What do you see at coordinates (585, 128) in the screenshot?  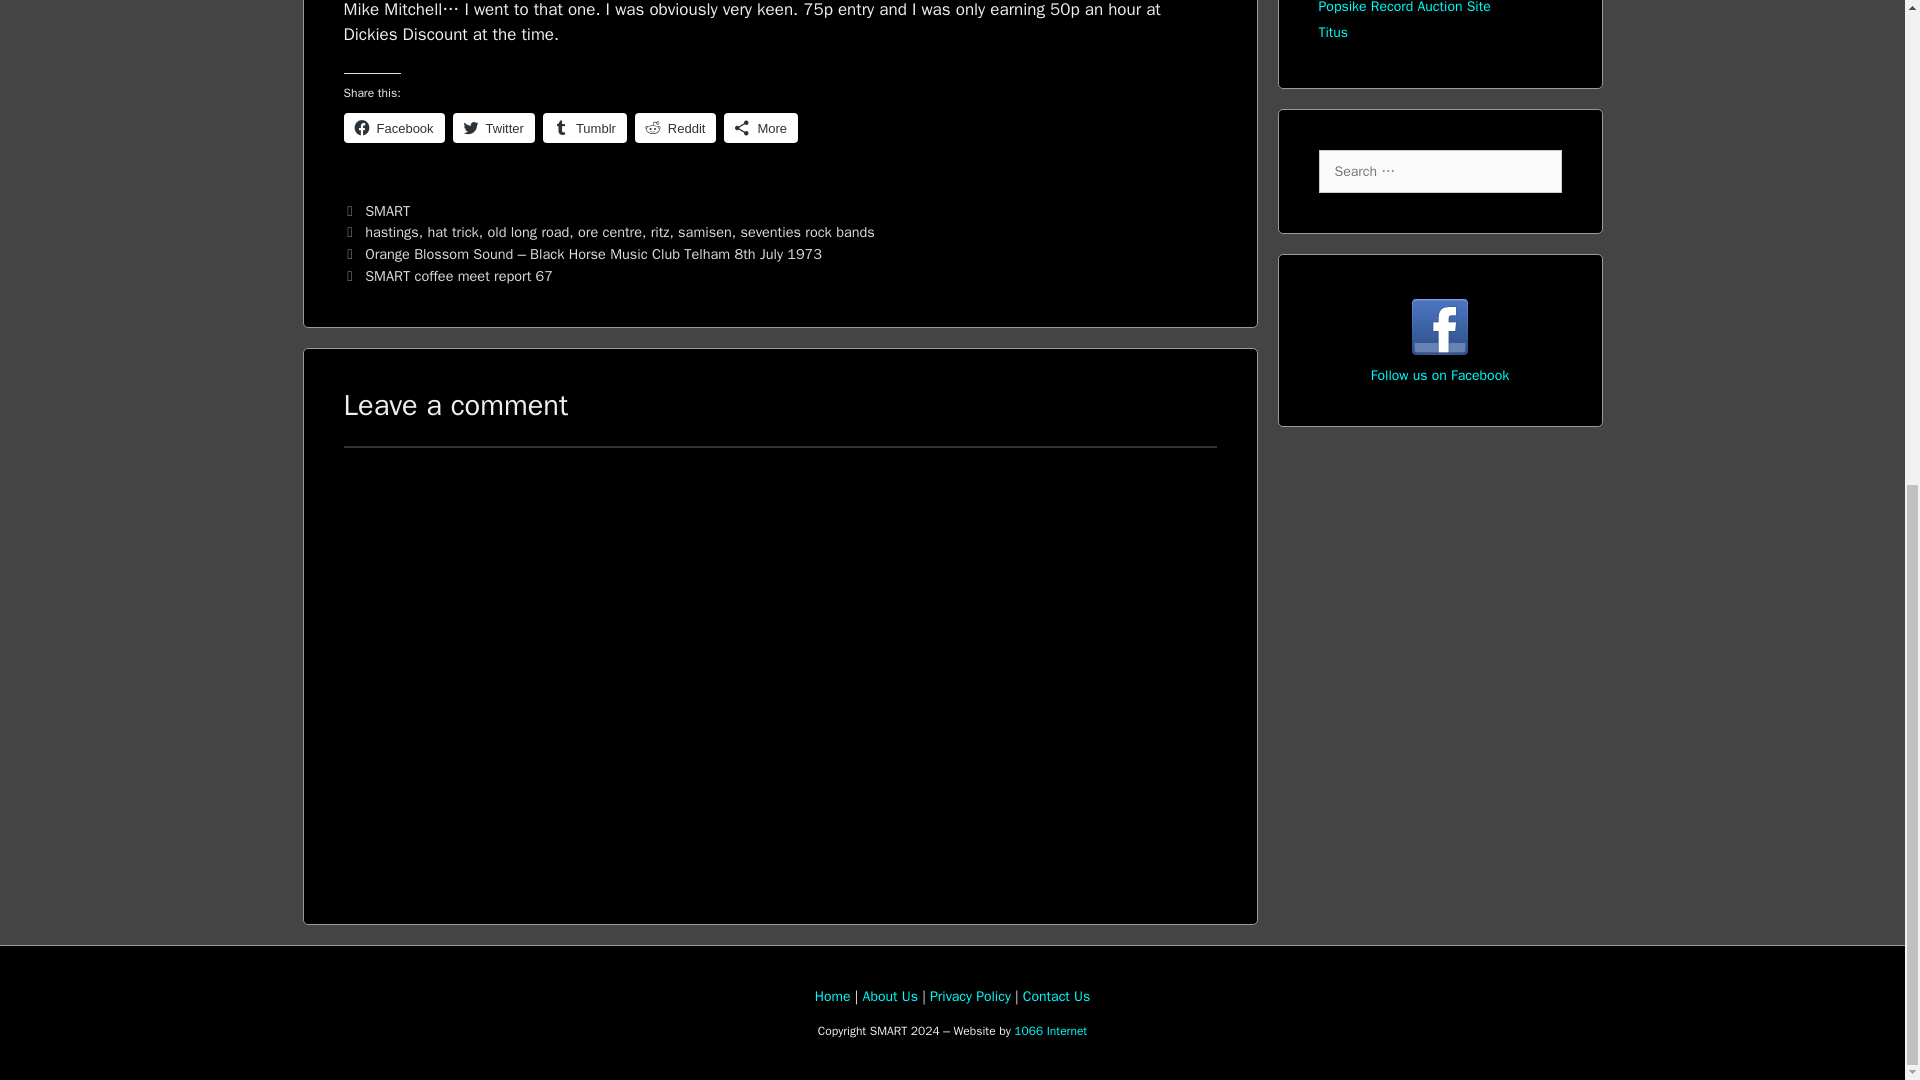 I see `Click to share on Tumblr` at bounding box center [585, 128].